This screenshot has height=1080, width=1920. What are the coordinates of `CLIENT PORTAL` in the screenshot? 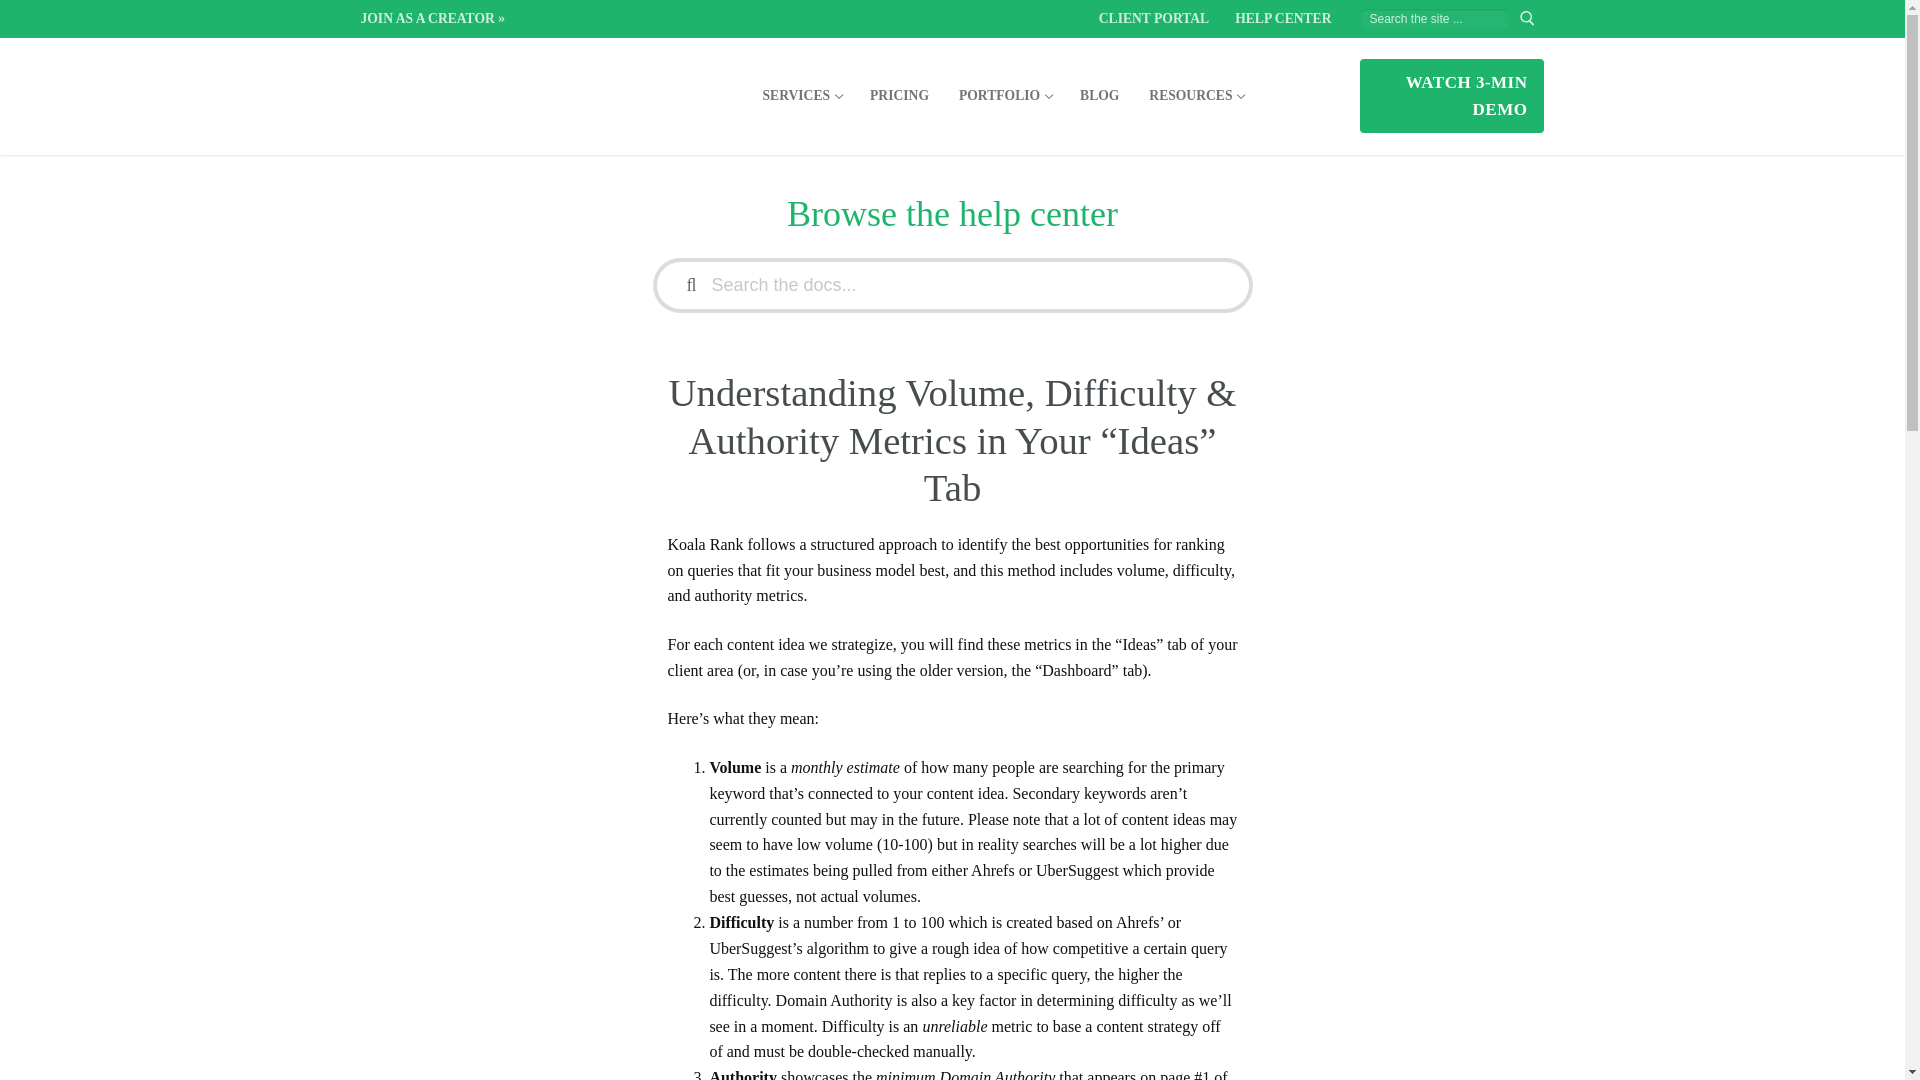 It's located at (1433, 18).